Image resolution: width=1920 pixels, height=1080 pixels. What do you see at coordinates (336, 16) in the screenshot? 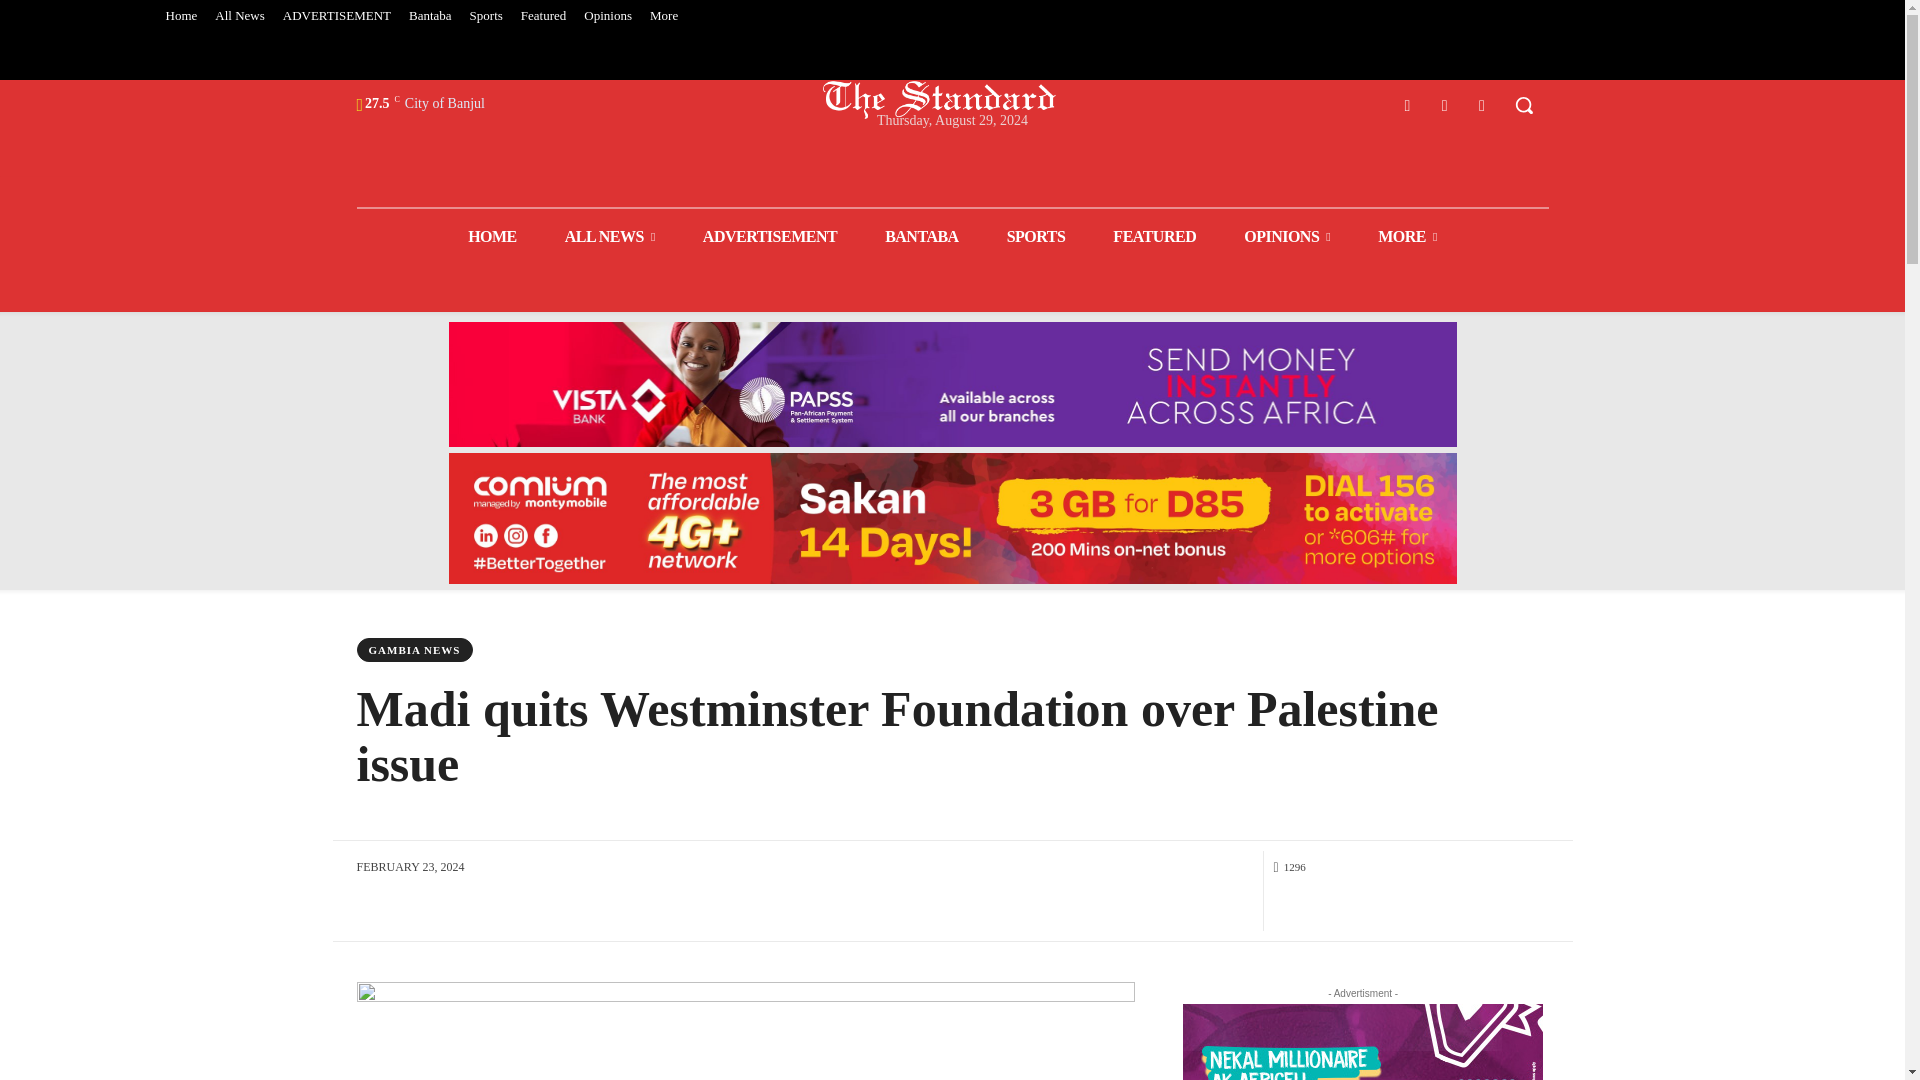
I see `ADVERTISEMENT` at bounding box center [336, 16].